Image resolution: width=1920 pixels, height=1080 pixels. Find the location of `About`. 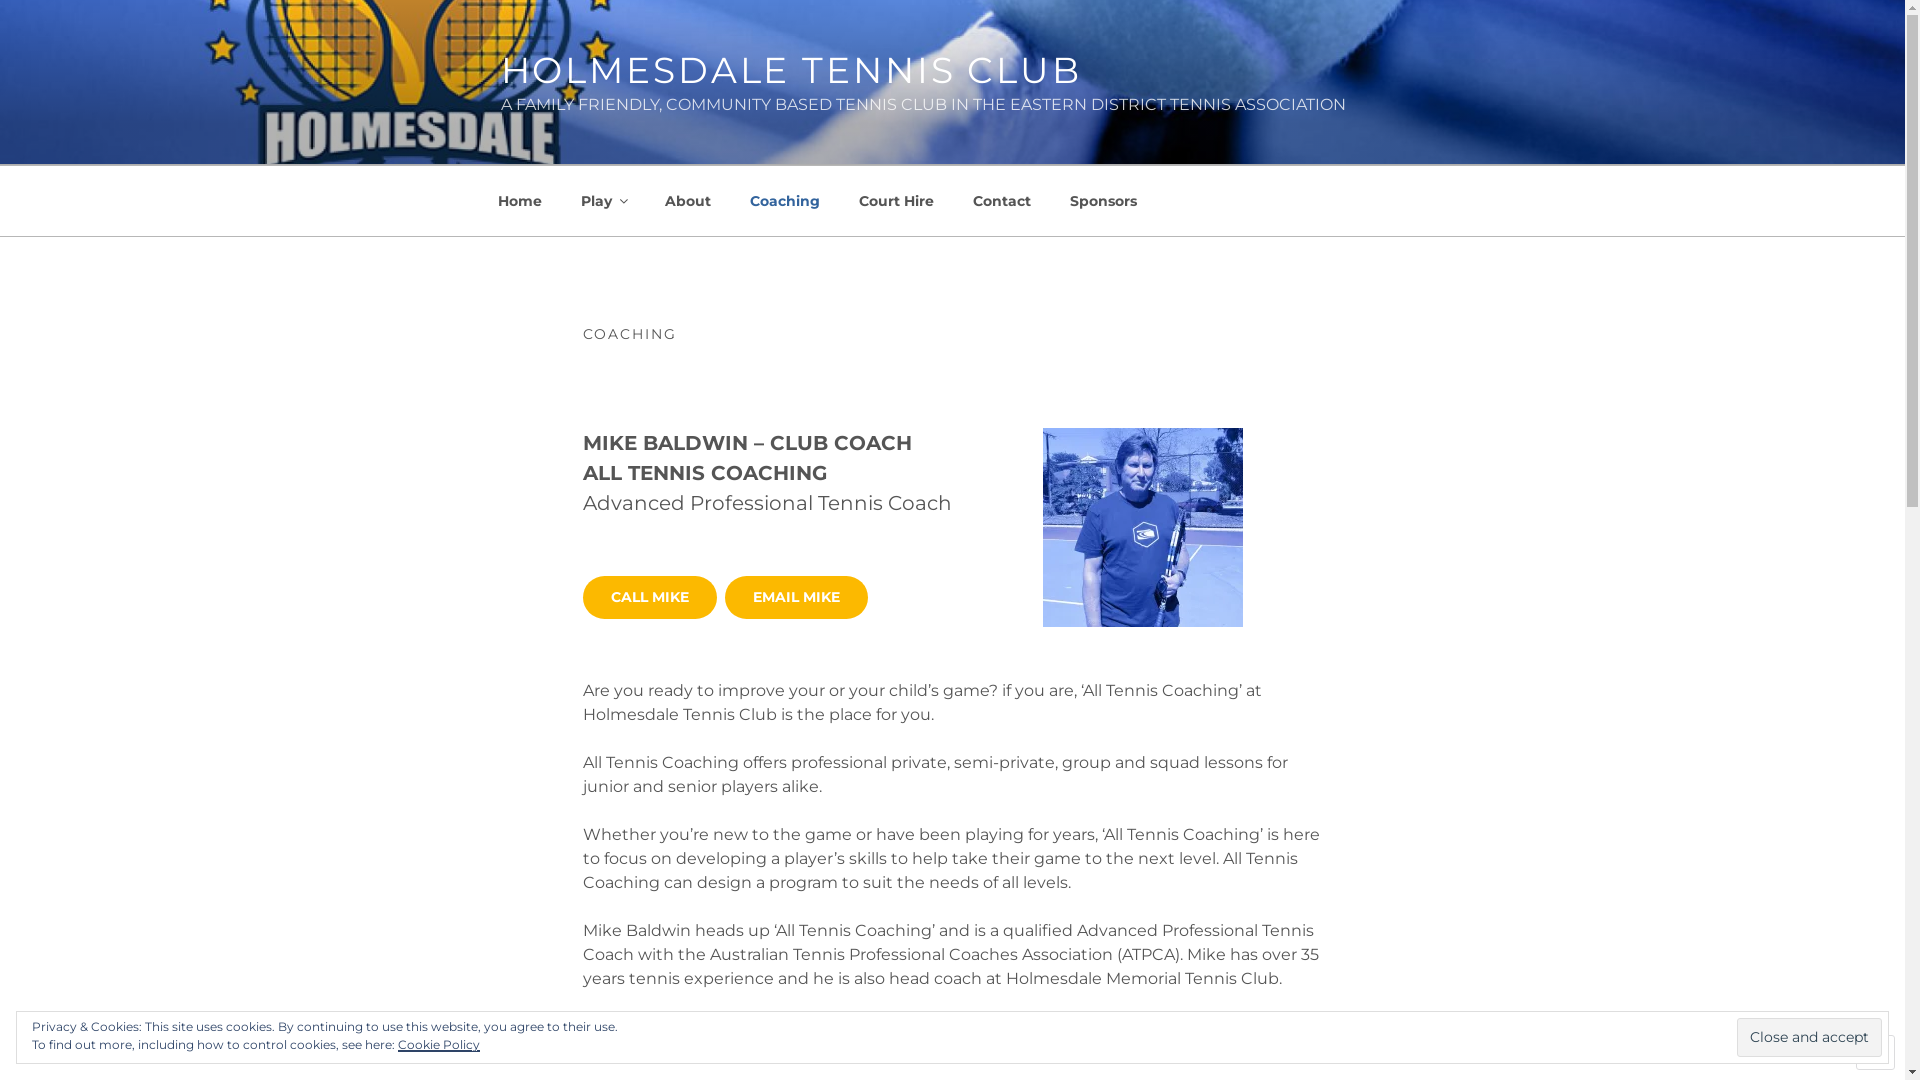

About is located at coordinates (688, 200).